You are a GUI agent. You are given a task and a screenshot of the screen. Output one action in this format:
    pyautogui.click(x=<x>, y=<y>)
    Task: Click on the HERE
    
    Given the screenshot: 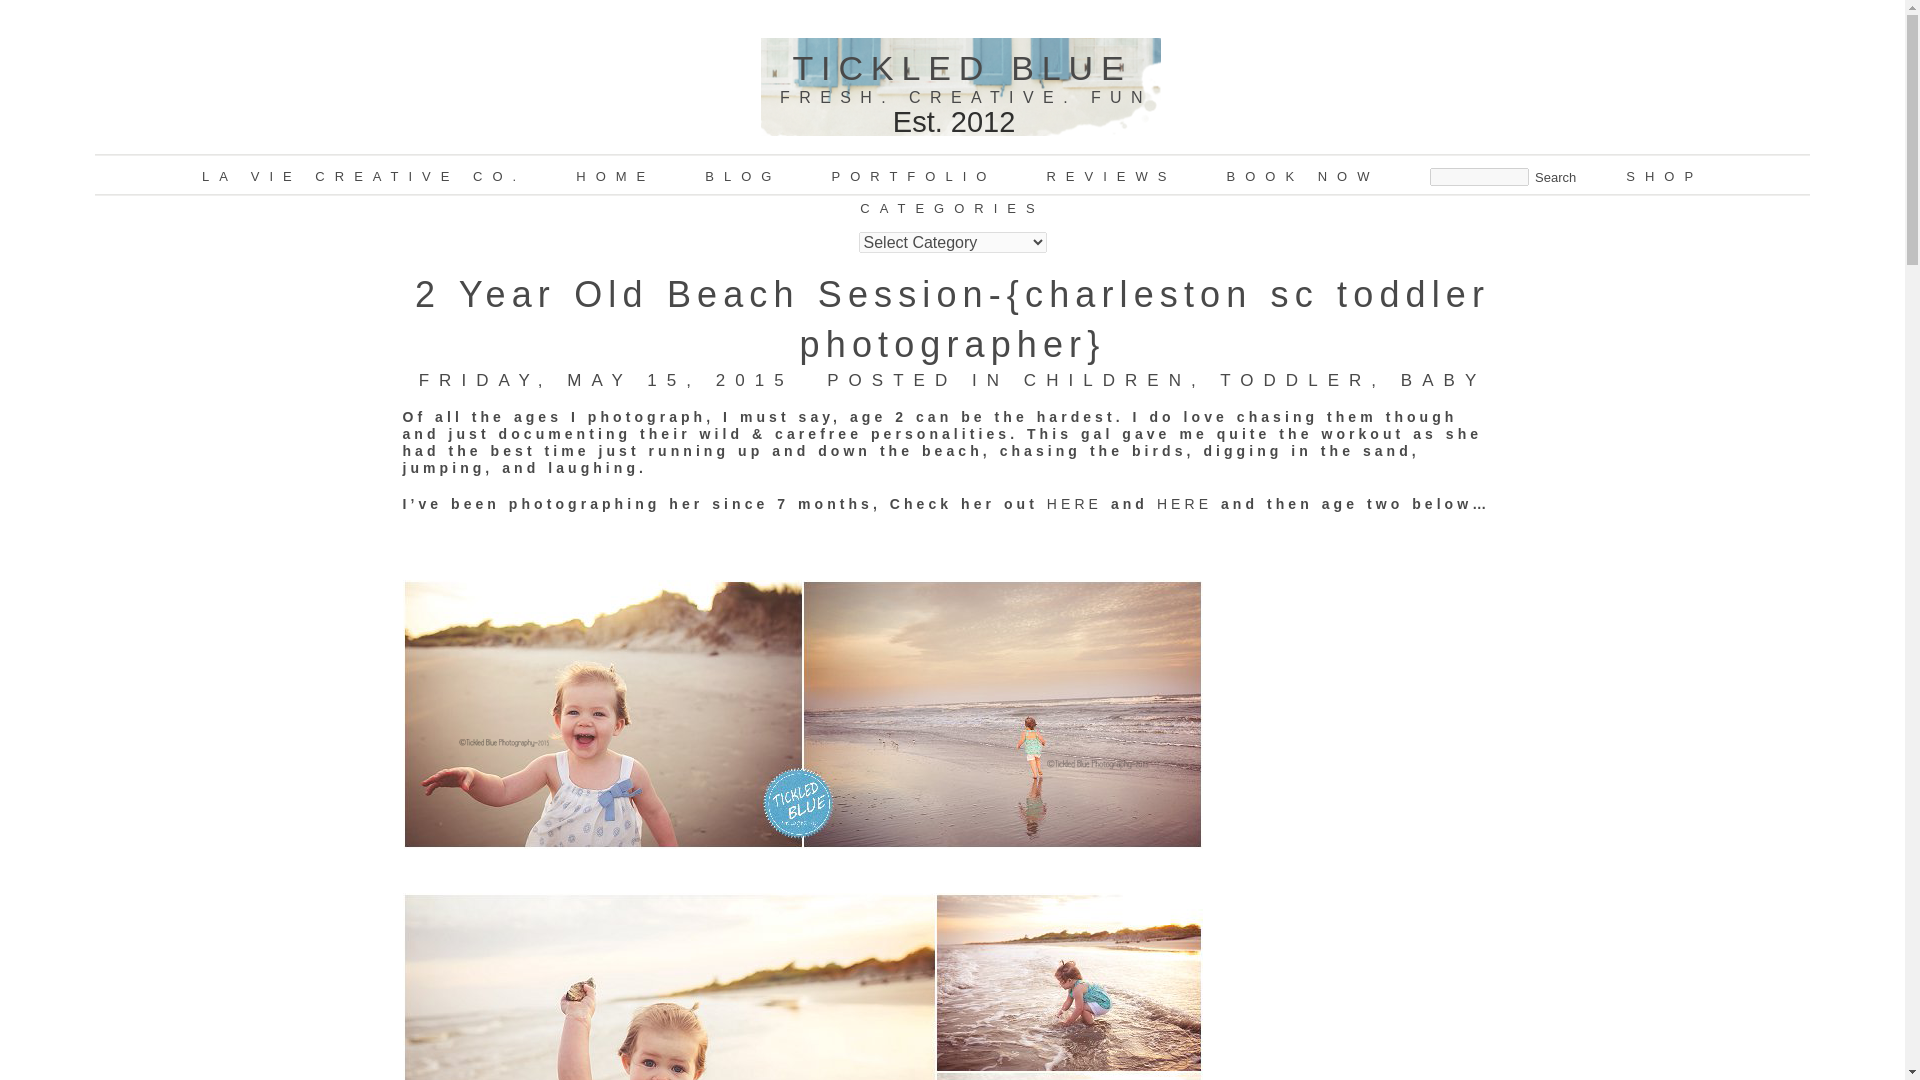 What is the action you would take?
    pyautogui.click(x=1074, y=503)
    